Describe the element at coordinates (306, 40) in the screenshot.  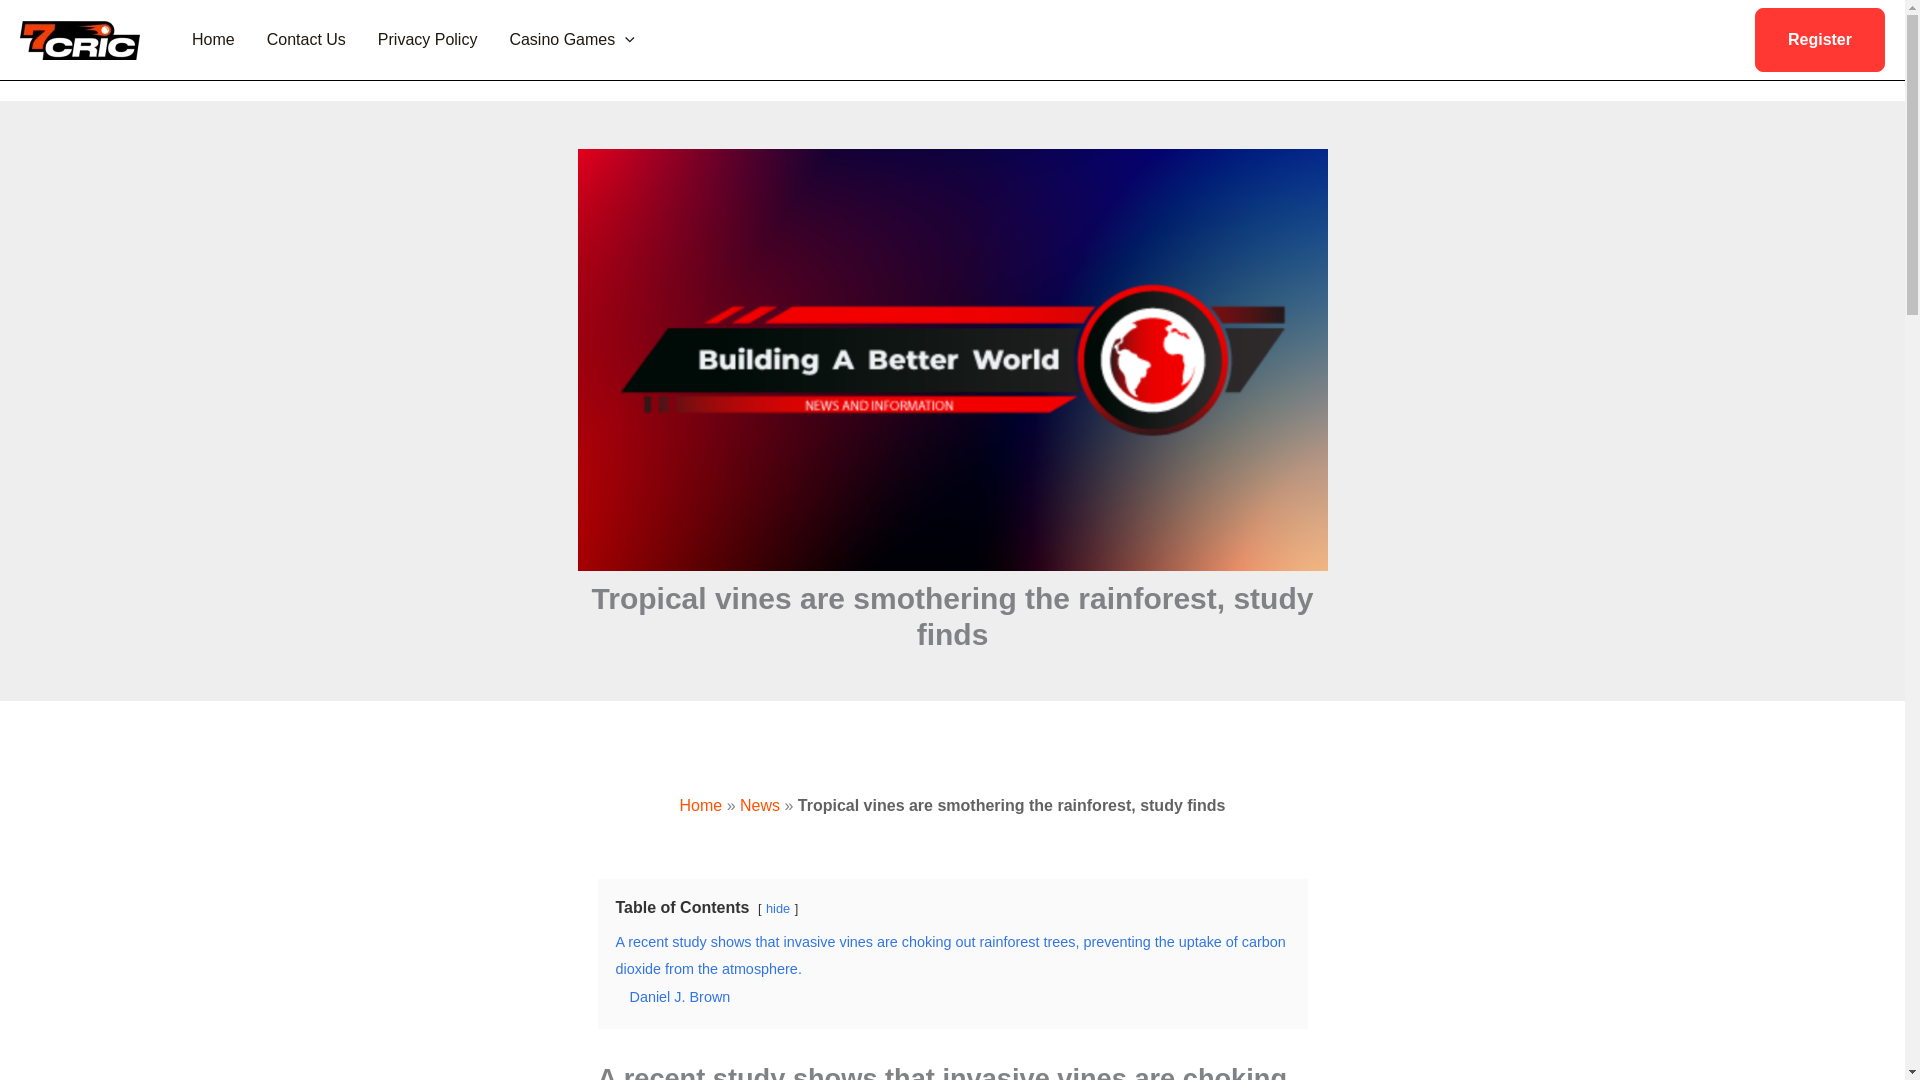
I see `Contact Us` at that location.